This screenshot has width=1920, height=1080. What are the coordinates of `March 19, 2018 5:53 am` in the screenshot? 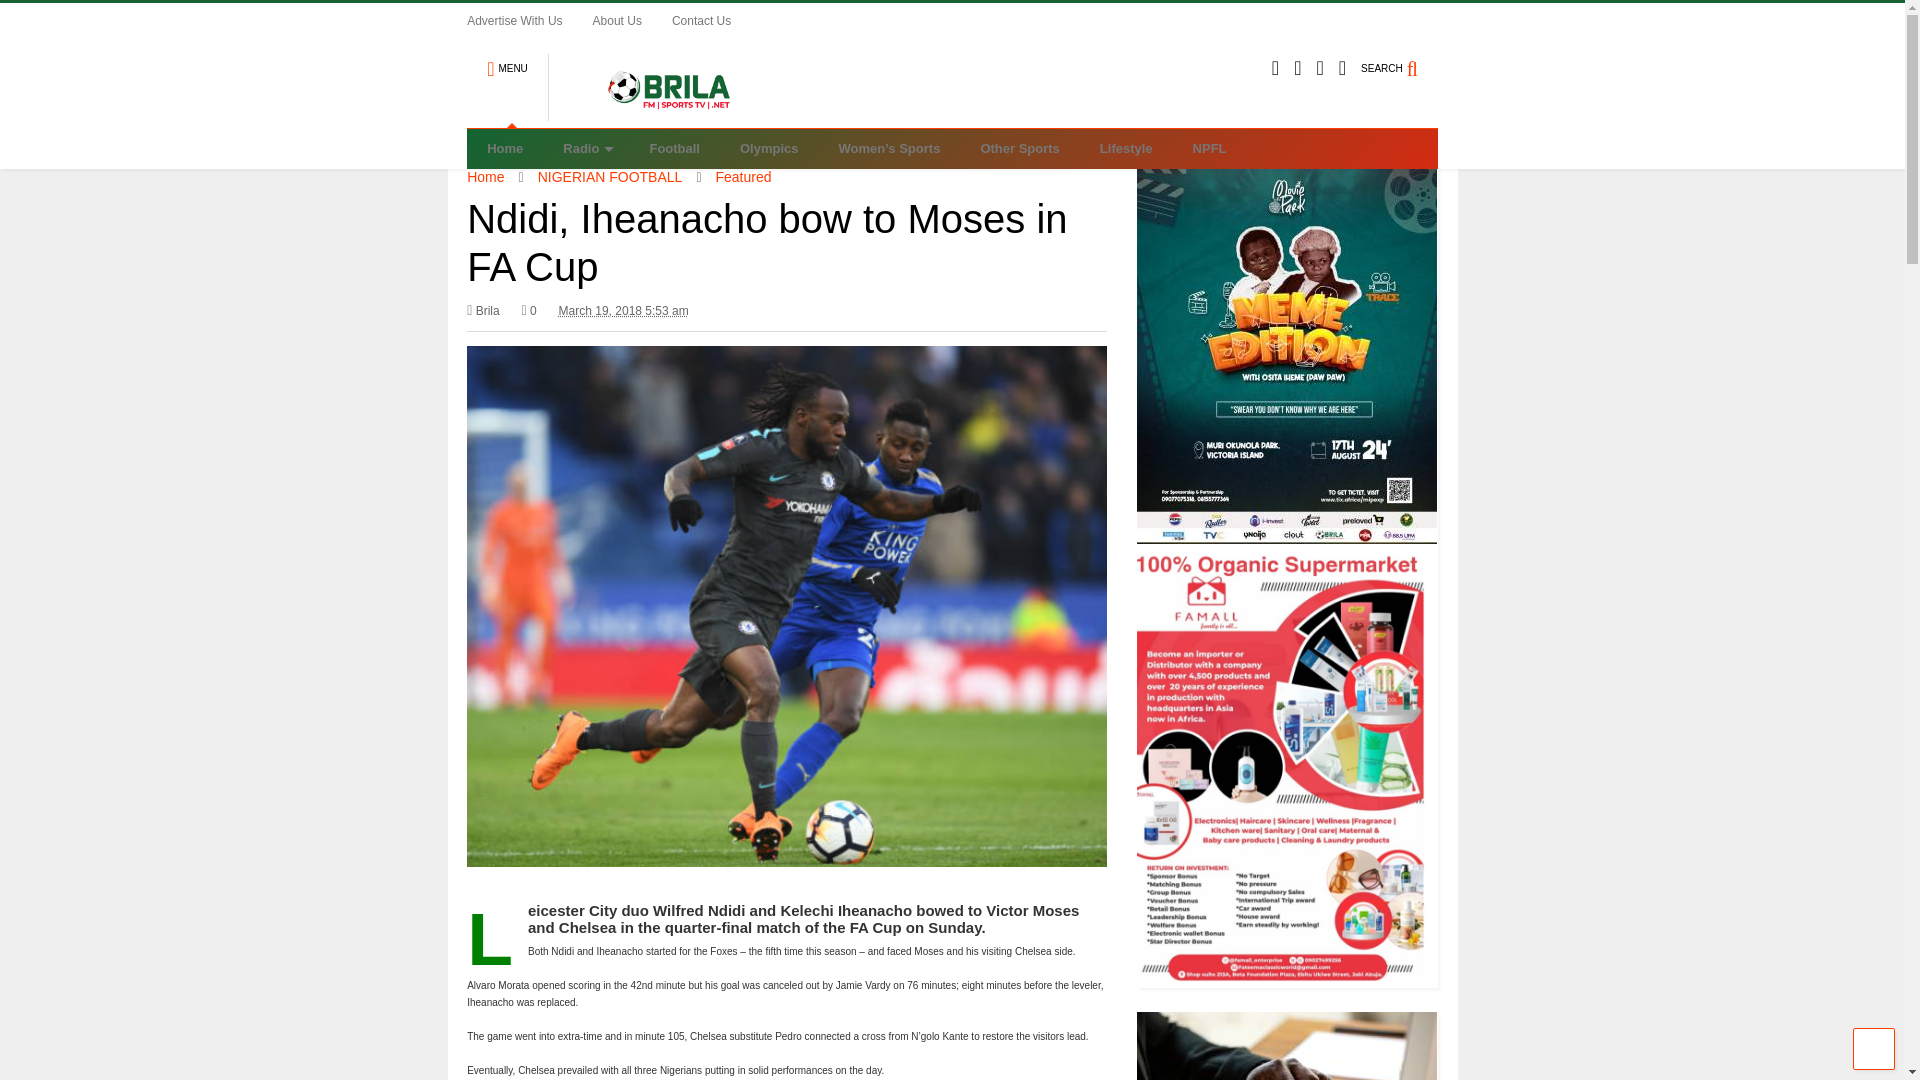 It's located at (624, 310).